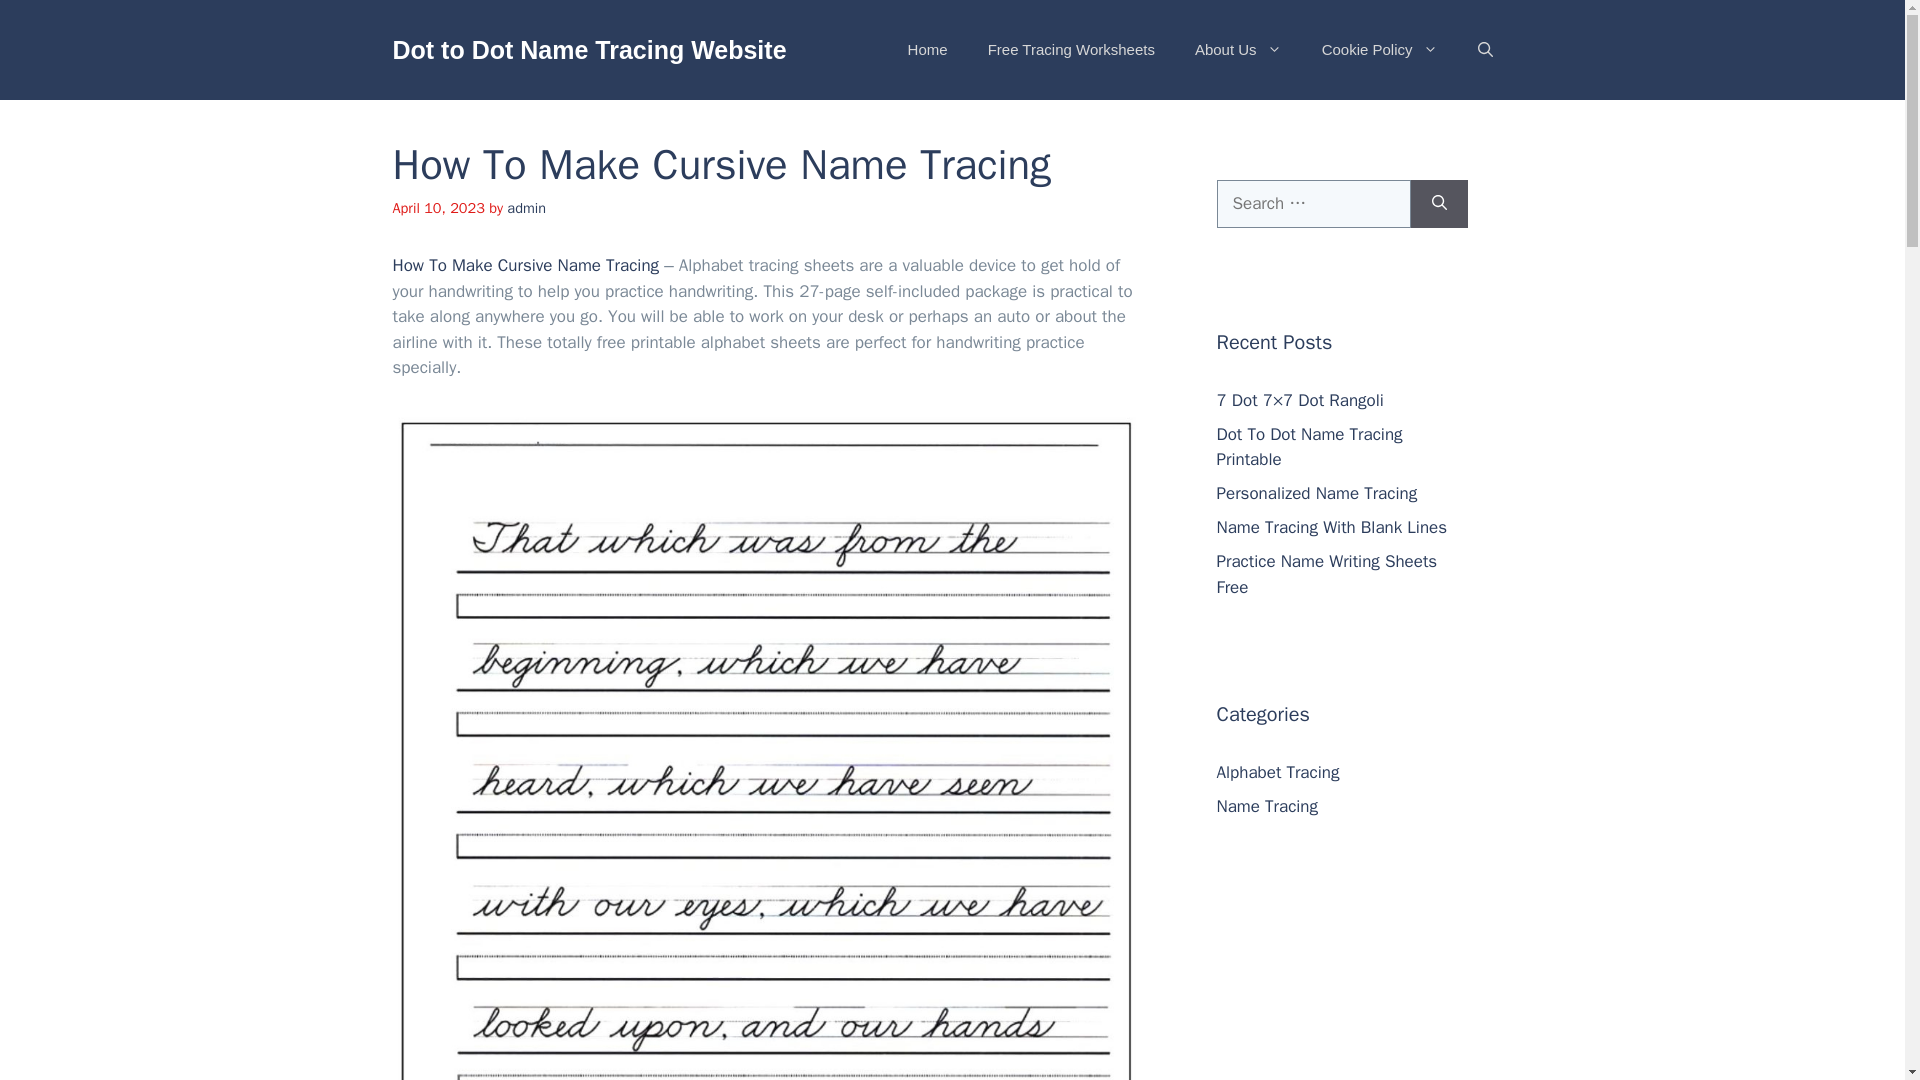 This screenshot has height=1080, width=1920. I want to click on Name Tracing, so click(1266, 806).